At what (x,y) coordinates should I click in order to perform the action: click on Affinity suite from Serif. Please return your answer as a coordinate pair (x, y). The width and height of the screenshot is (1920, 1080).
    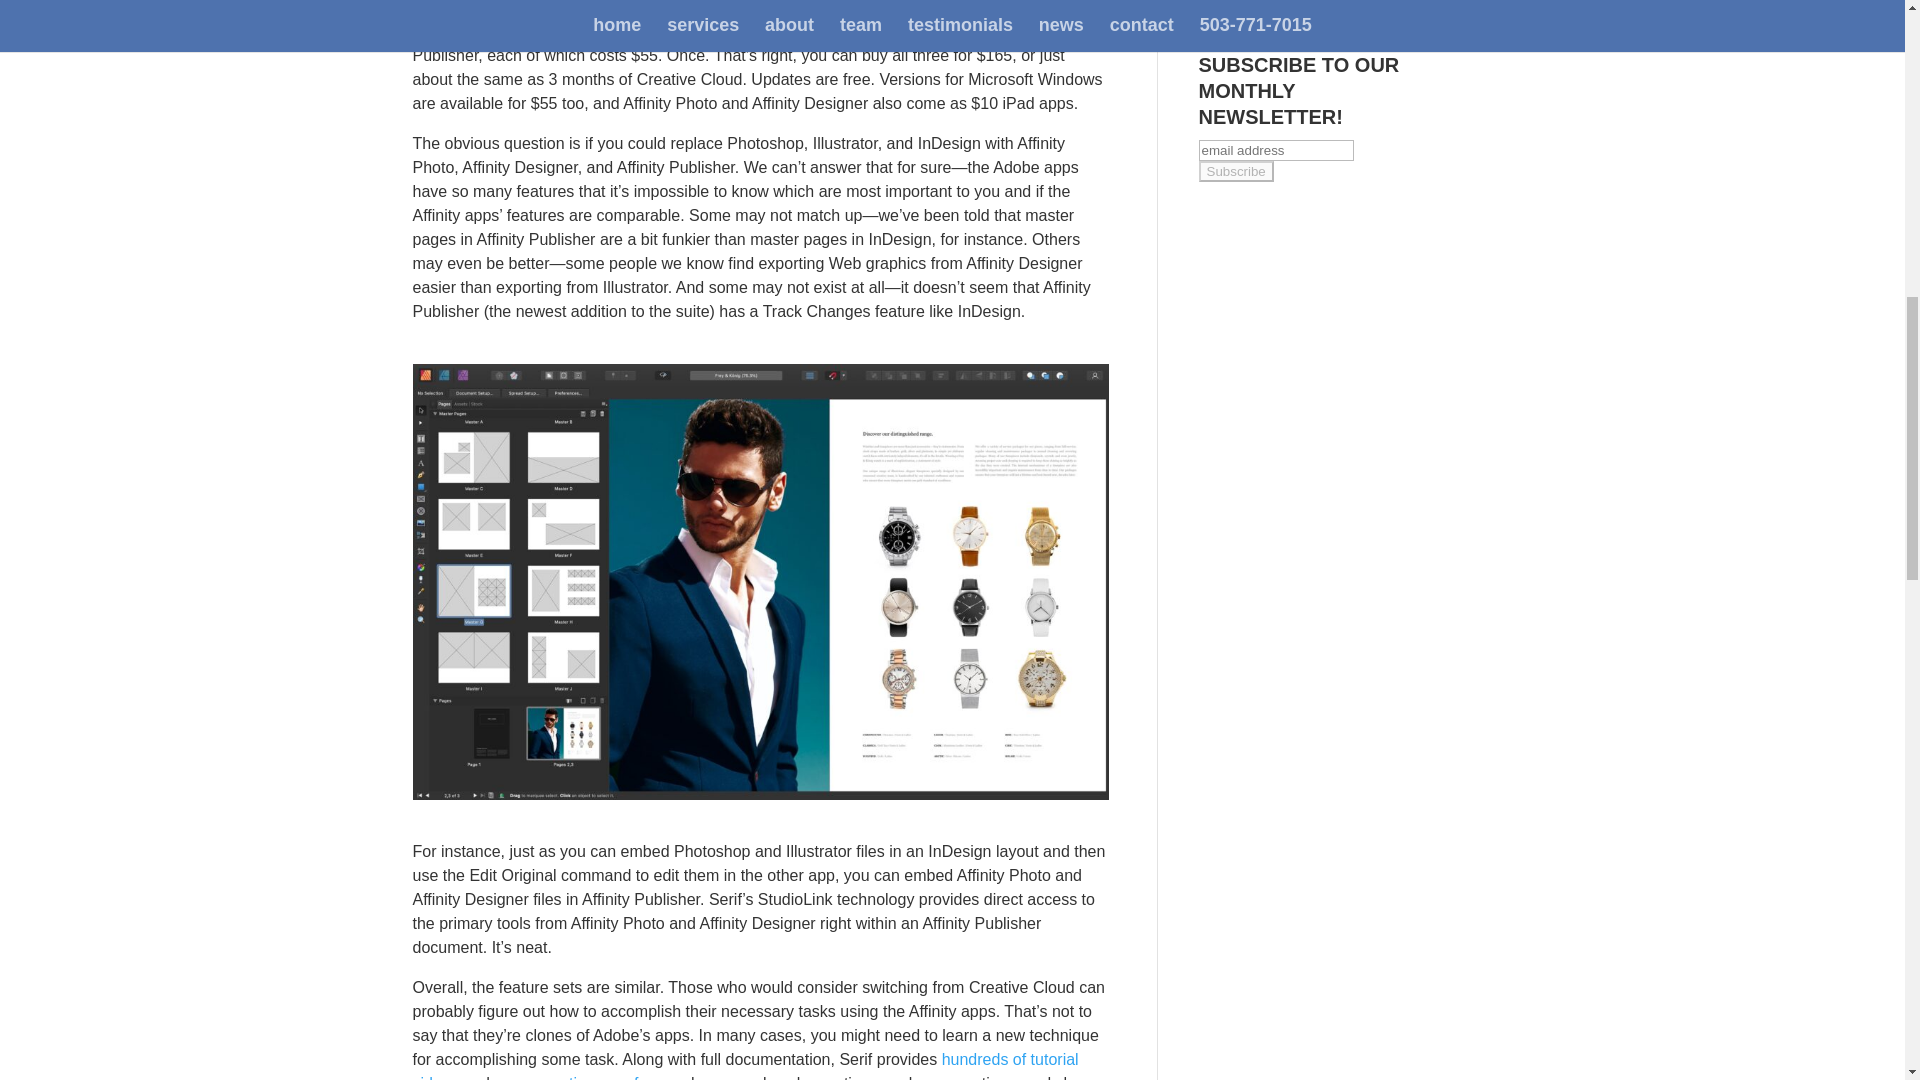
    Looking at the image, I should click on (668, 30).